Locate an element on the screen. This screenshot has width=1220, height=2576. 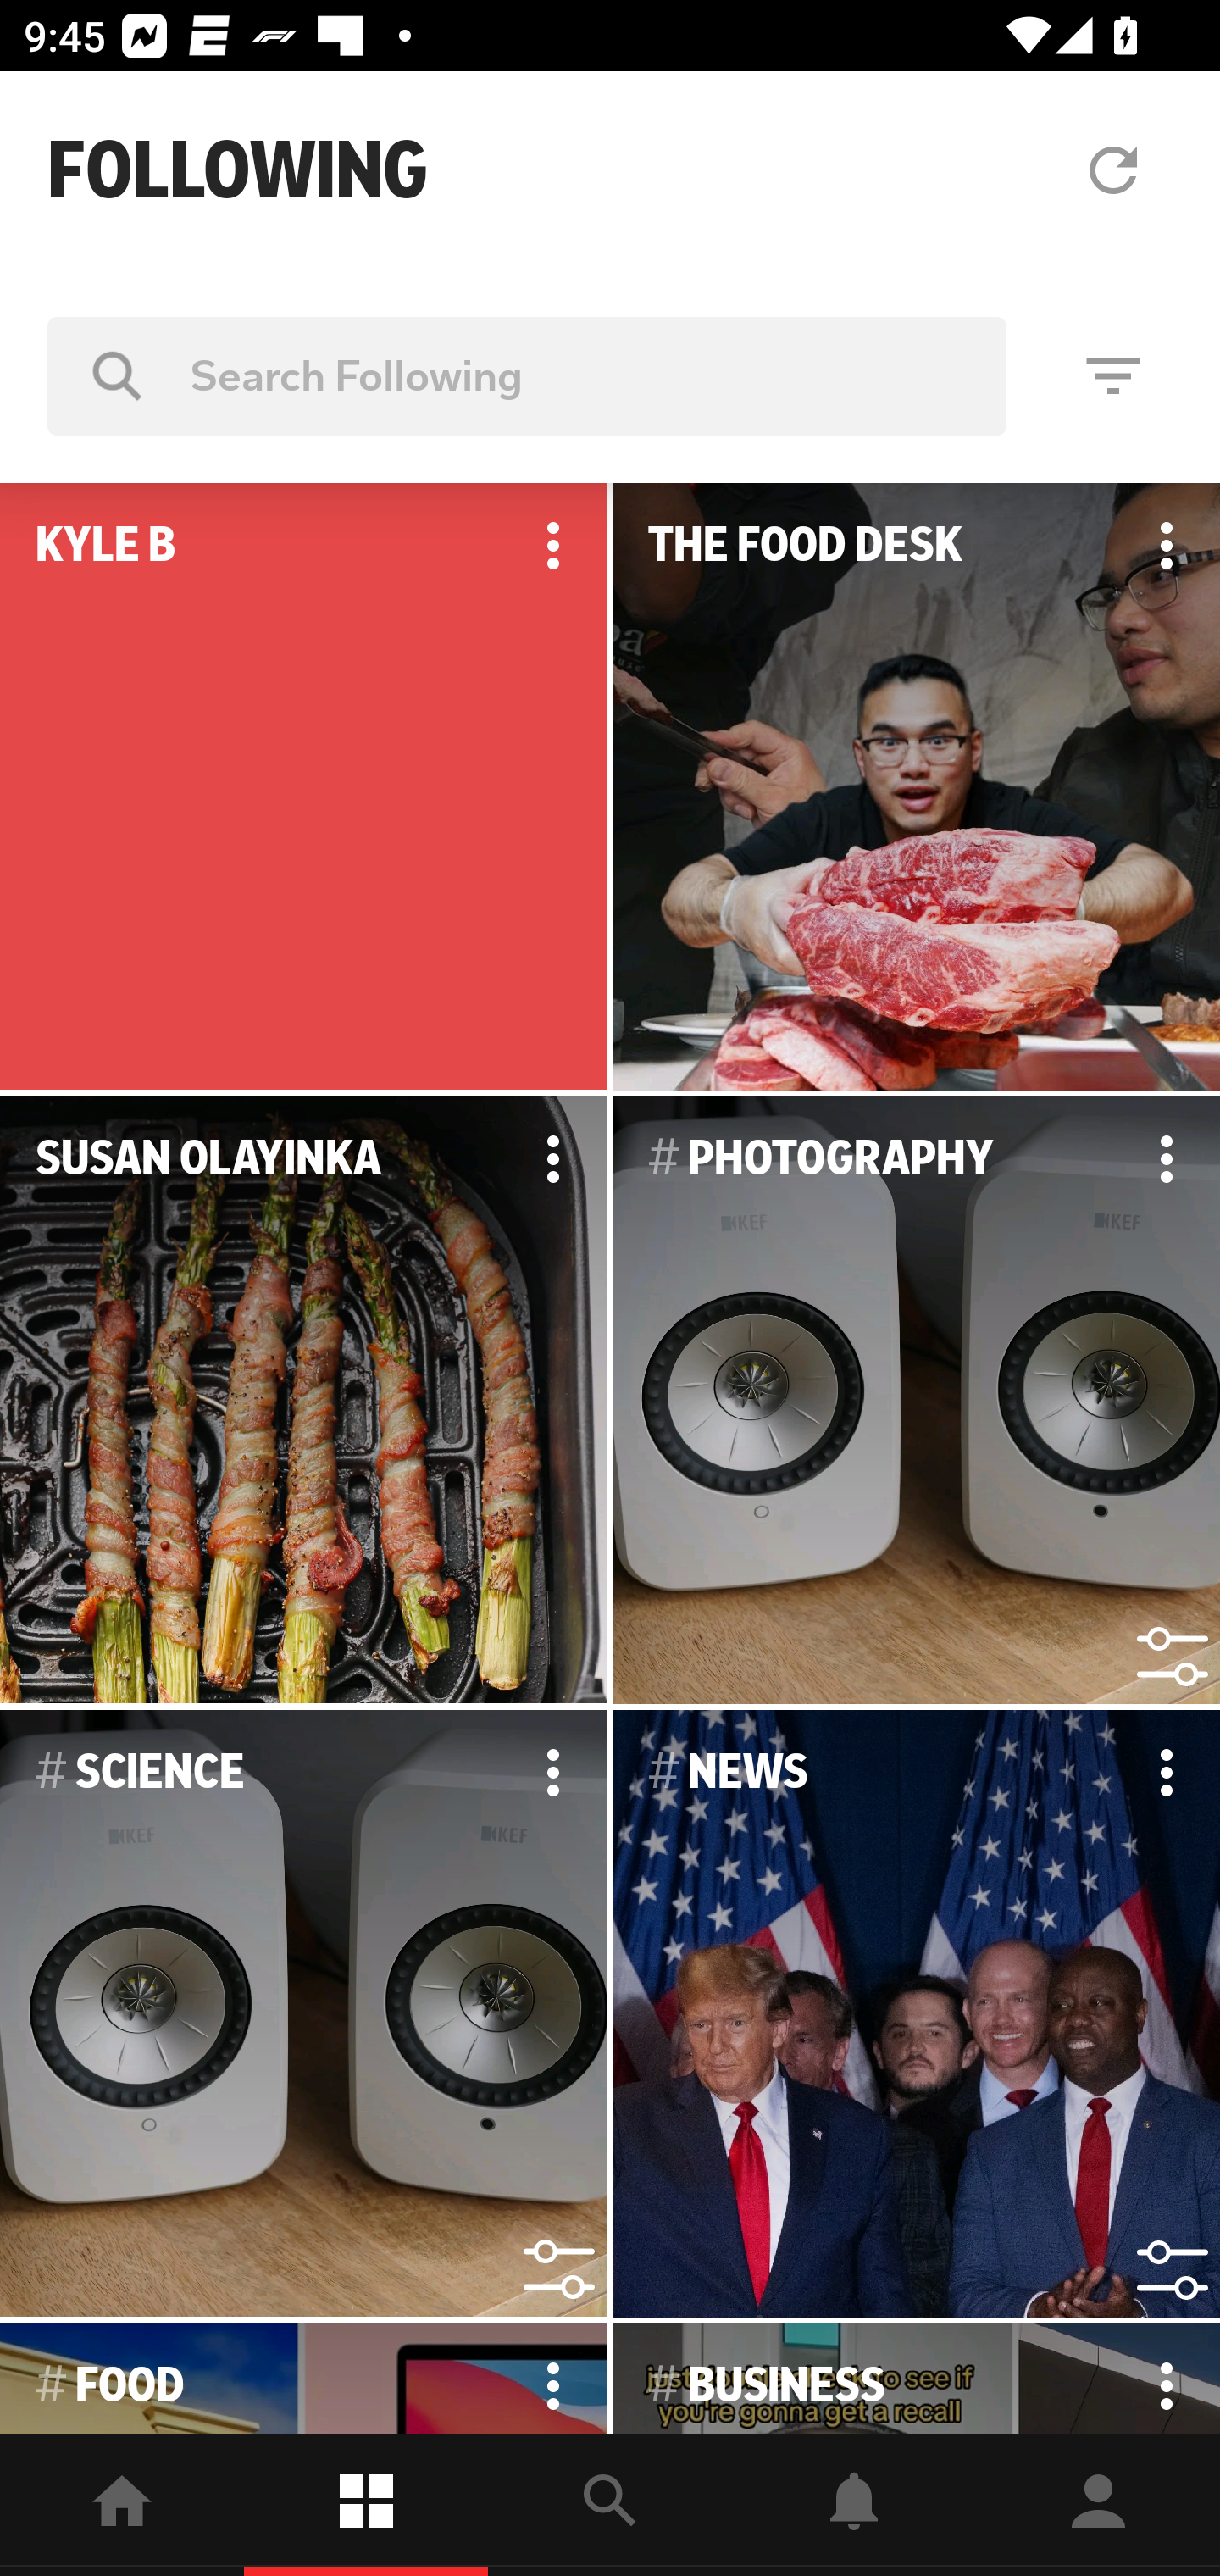
Options is located at coordinates (552, 1772).